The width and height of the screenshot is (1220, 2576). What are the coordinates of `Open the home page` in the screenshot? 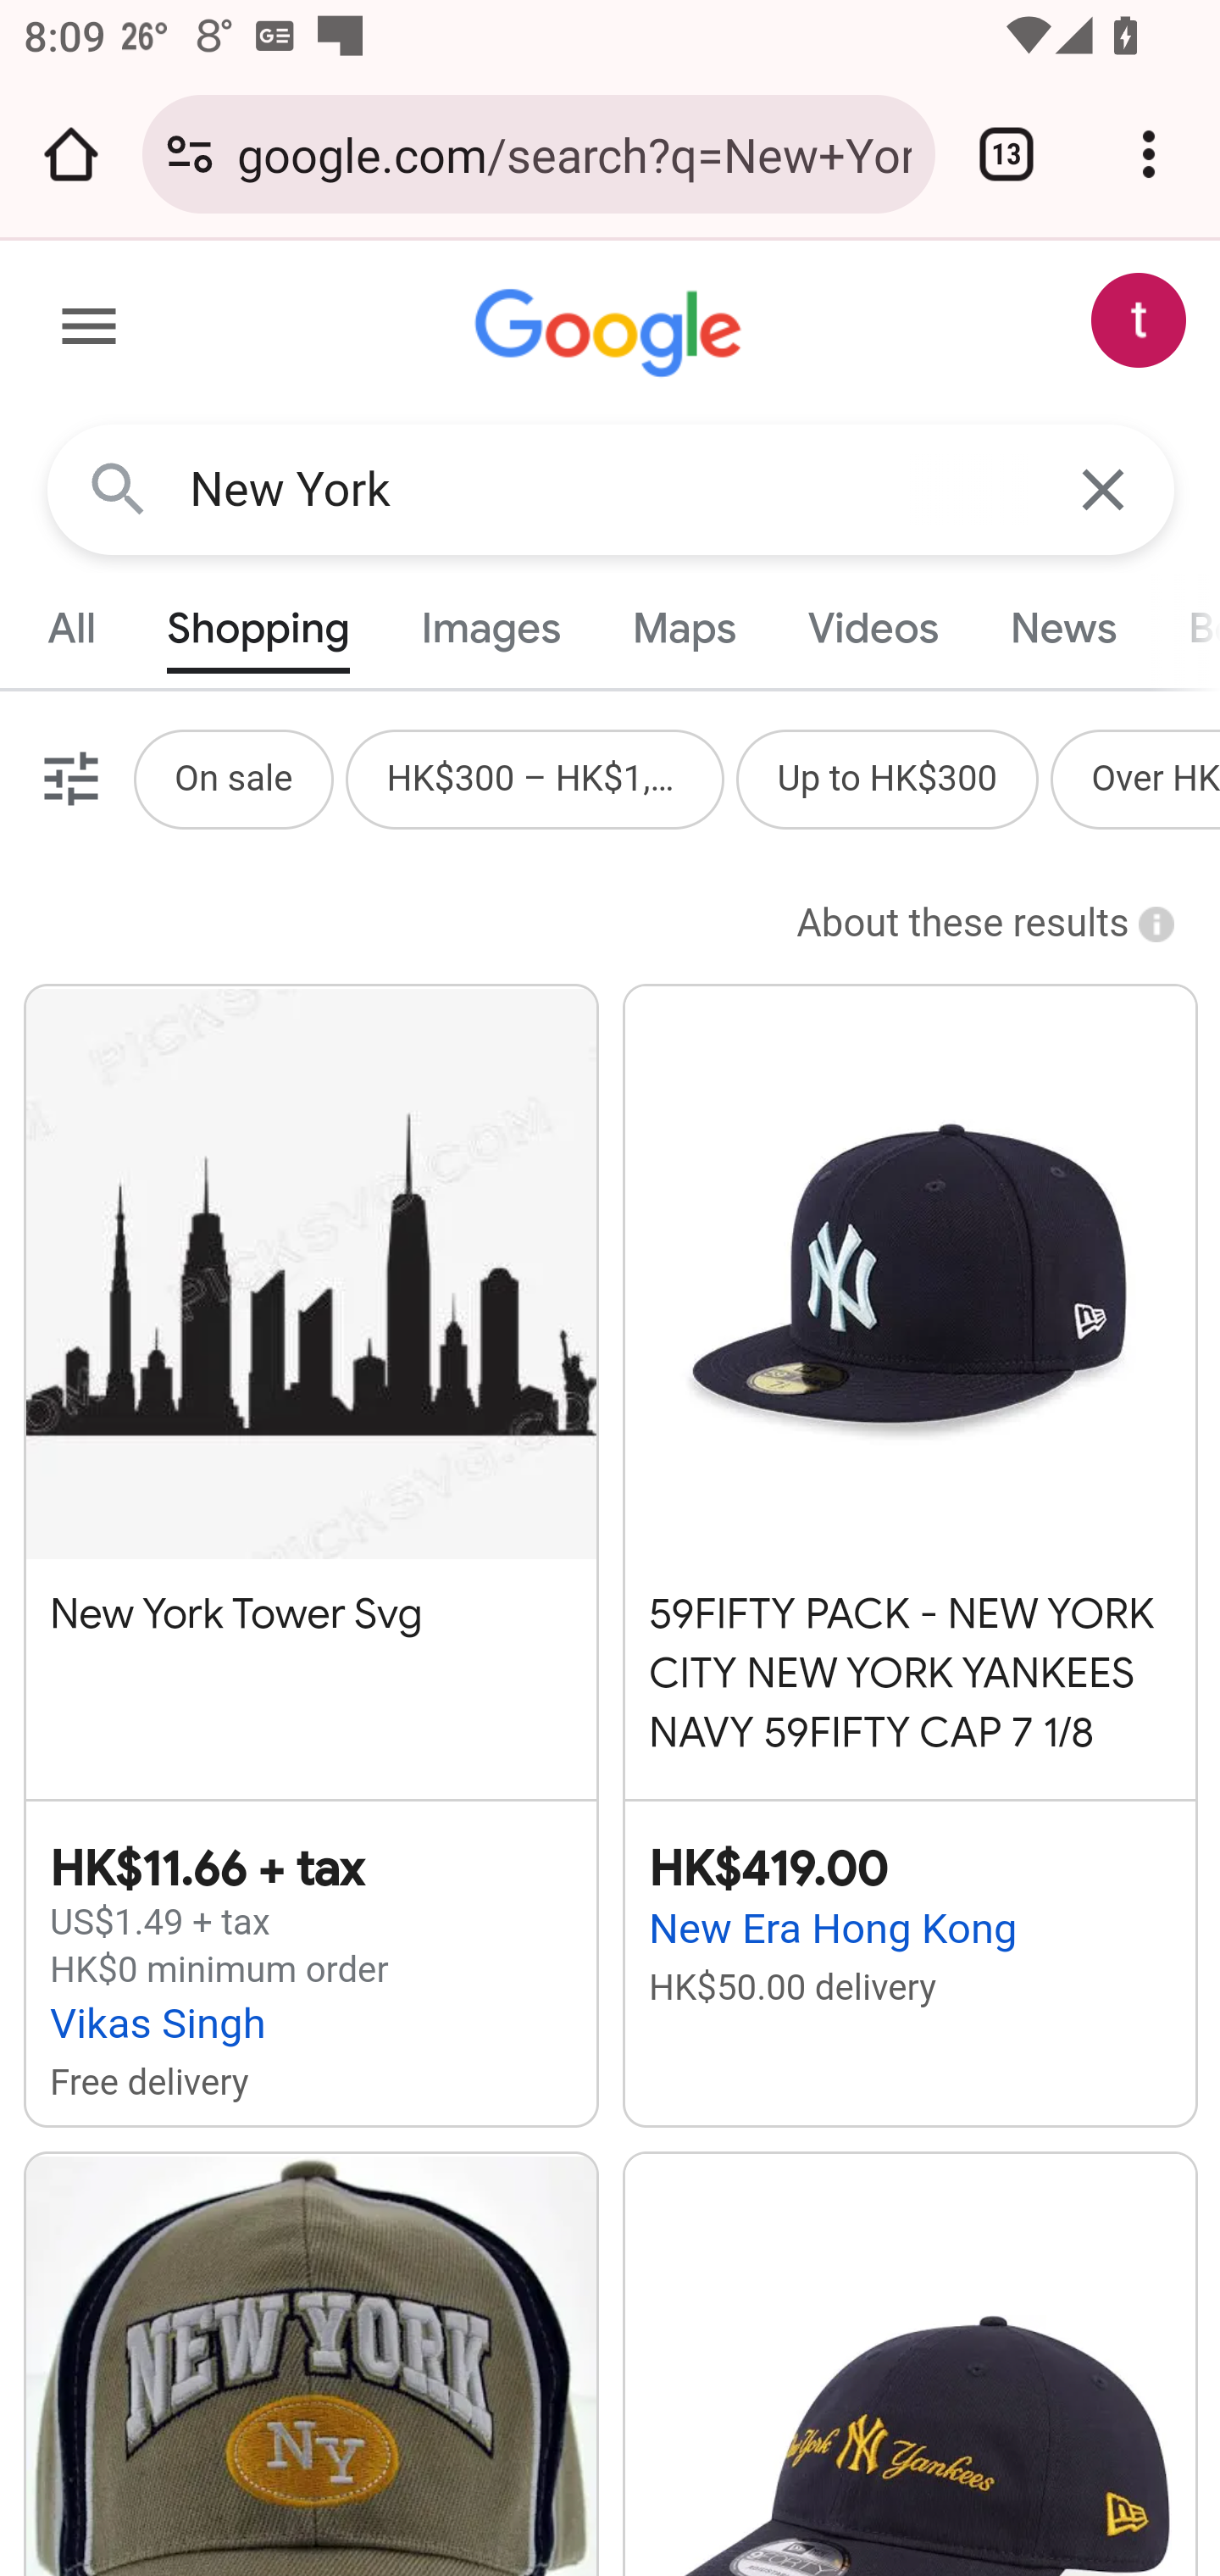 It's located at (71, 154).